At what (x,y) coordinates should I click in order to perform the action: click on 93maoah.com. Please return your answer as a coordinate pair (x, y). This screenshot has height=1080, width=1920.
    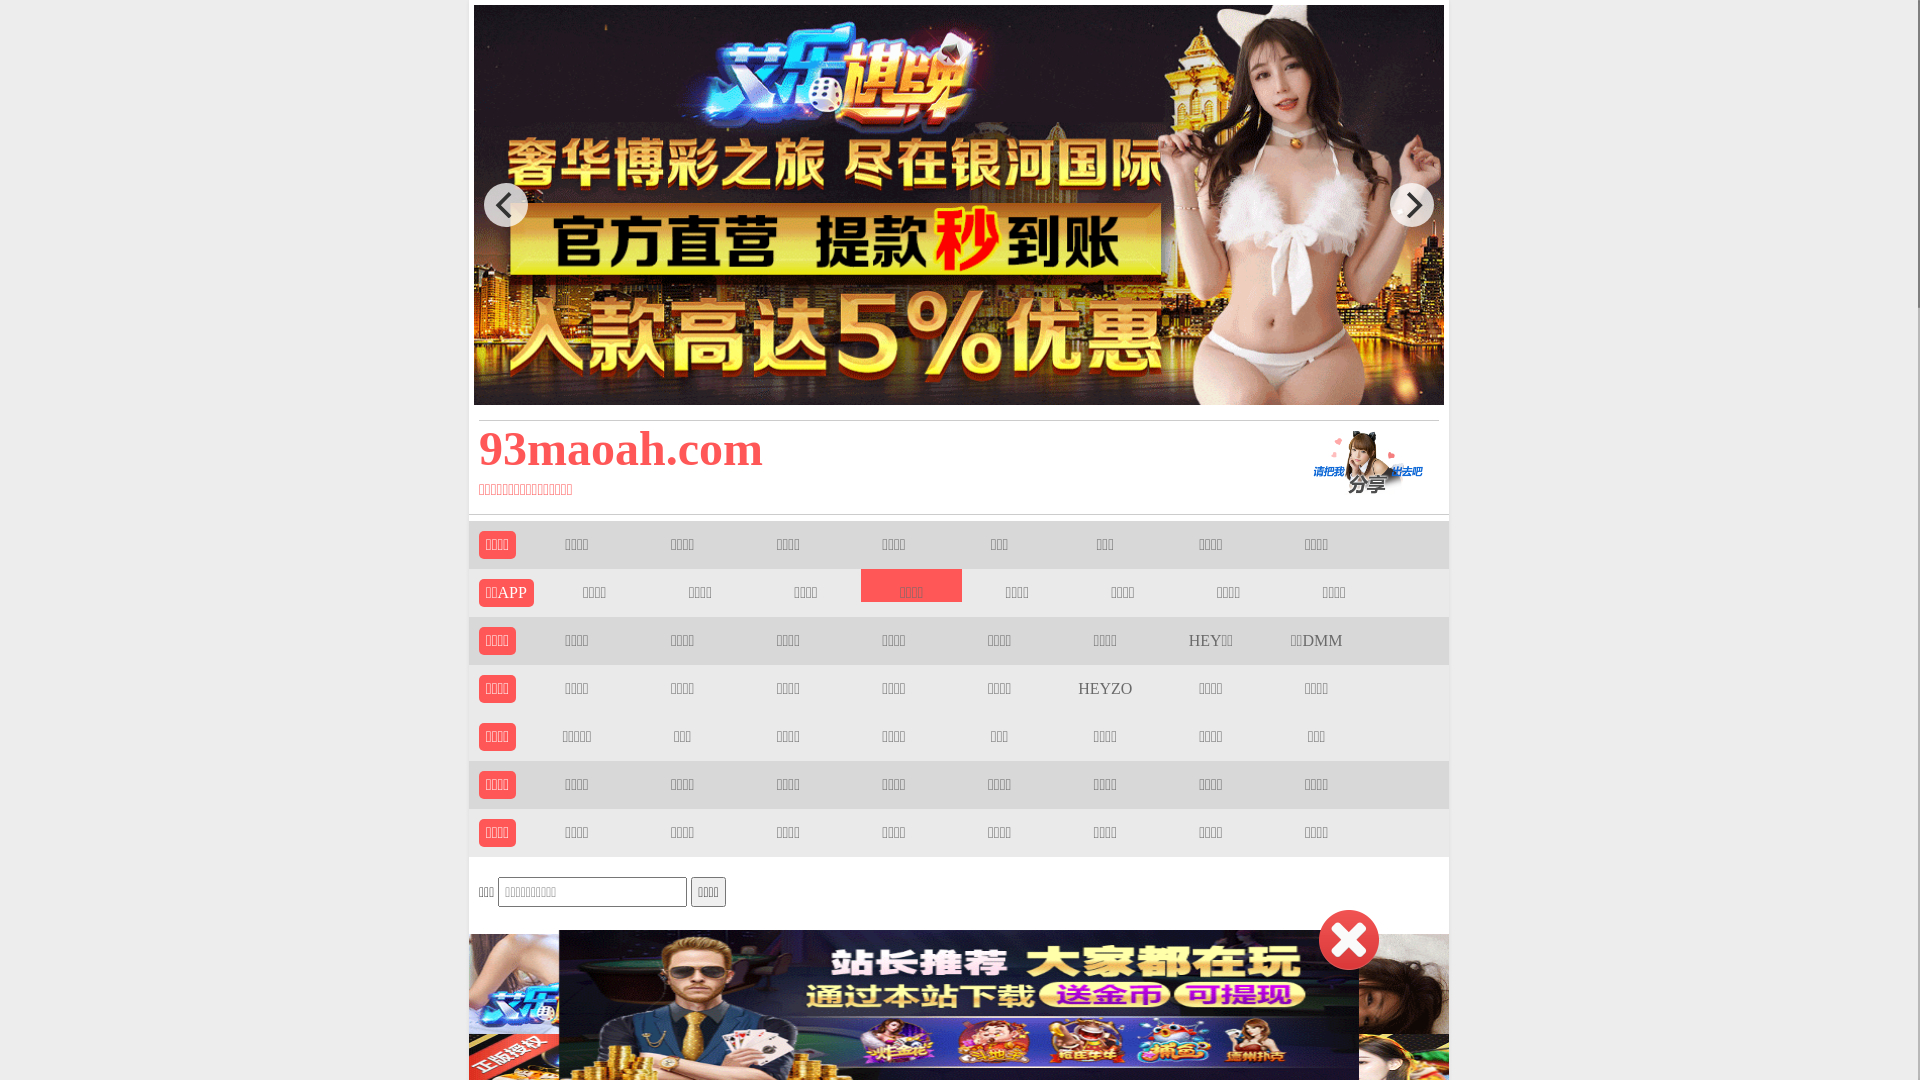
    Looking at the image, I should click on (863, 448).